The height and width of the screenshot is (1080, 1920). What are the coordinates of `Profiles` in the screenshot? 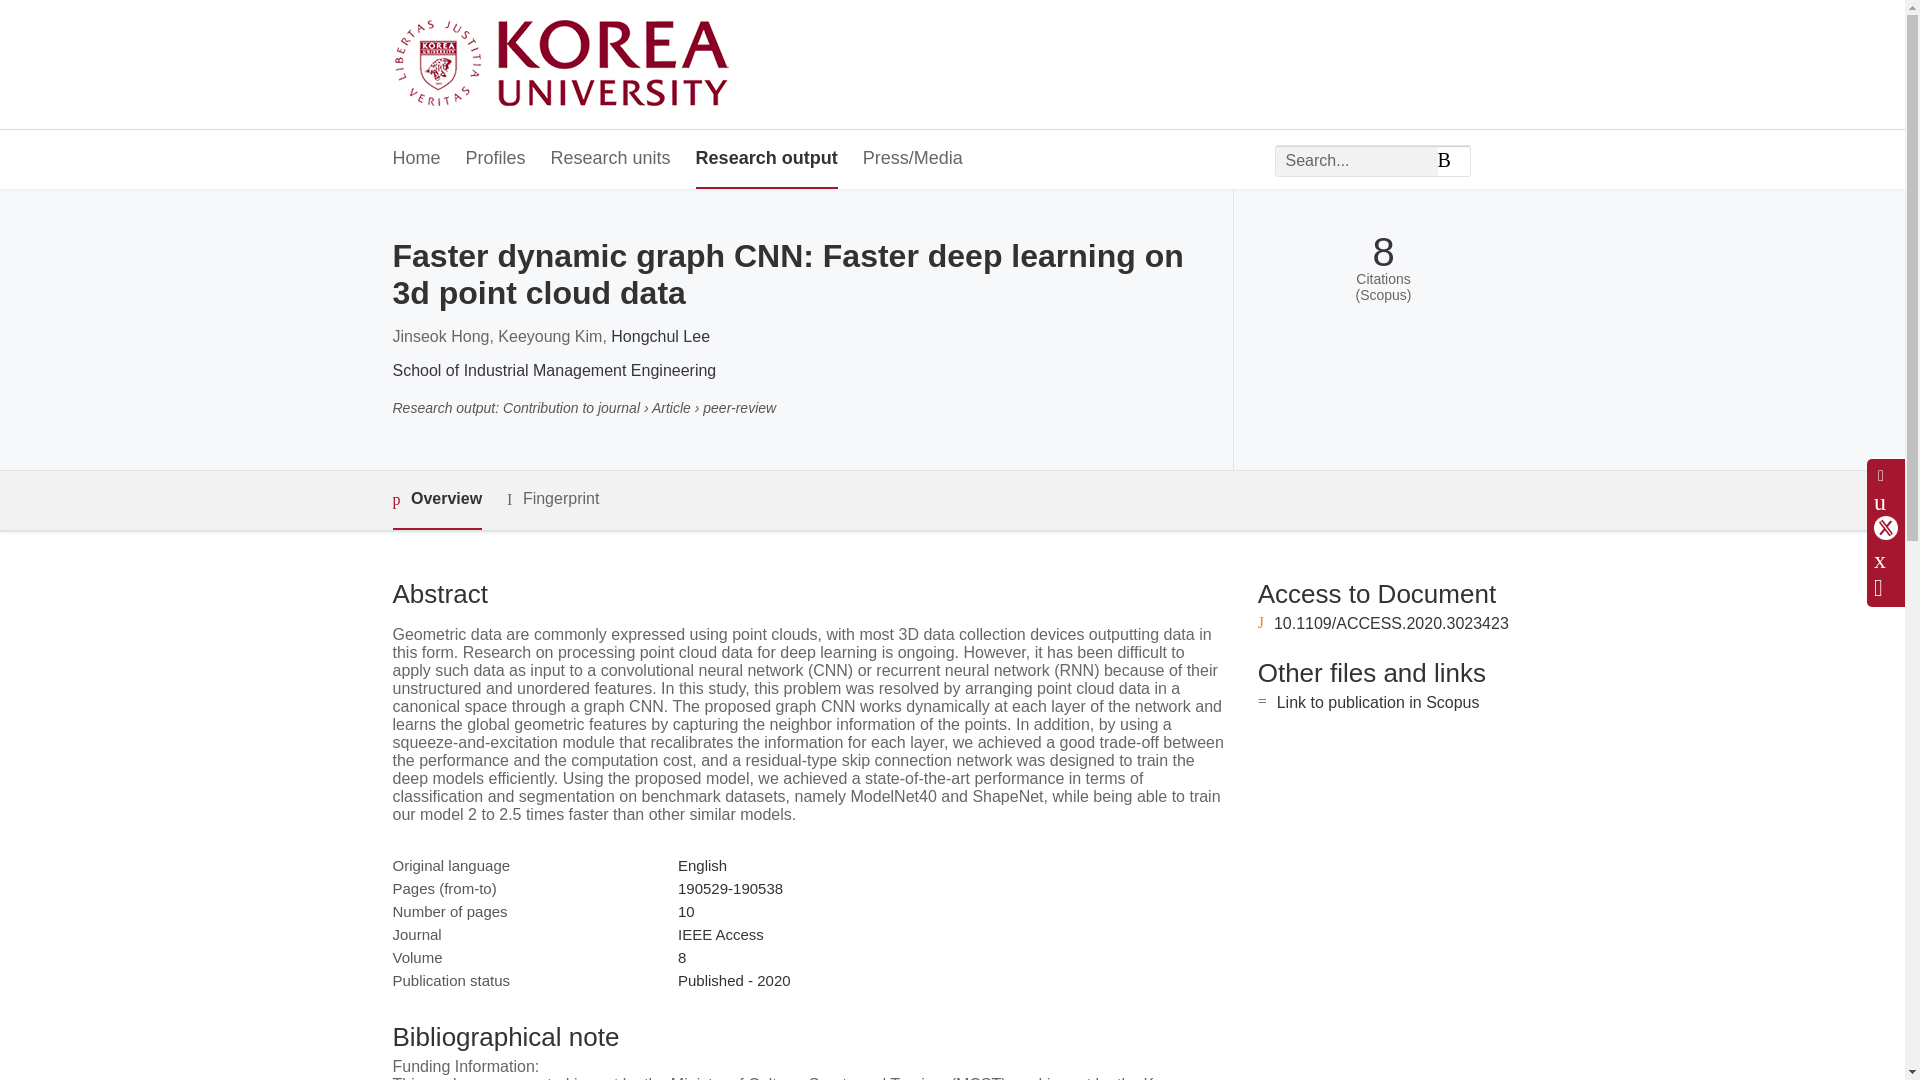 It's located at (496, 159).